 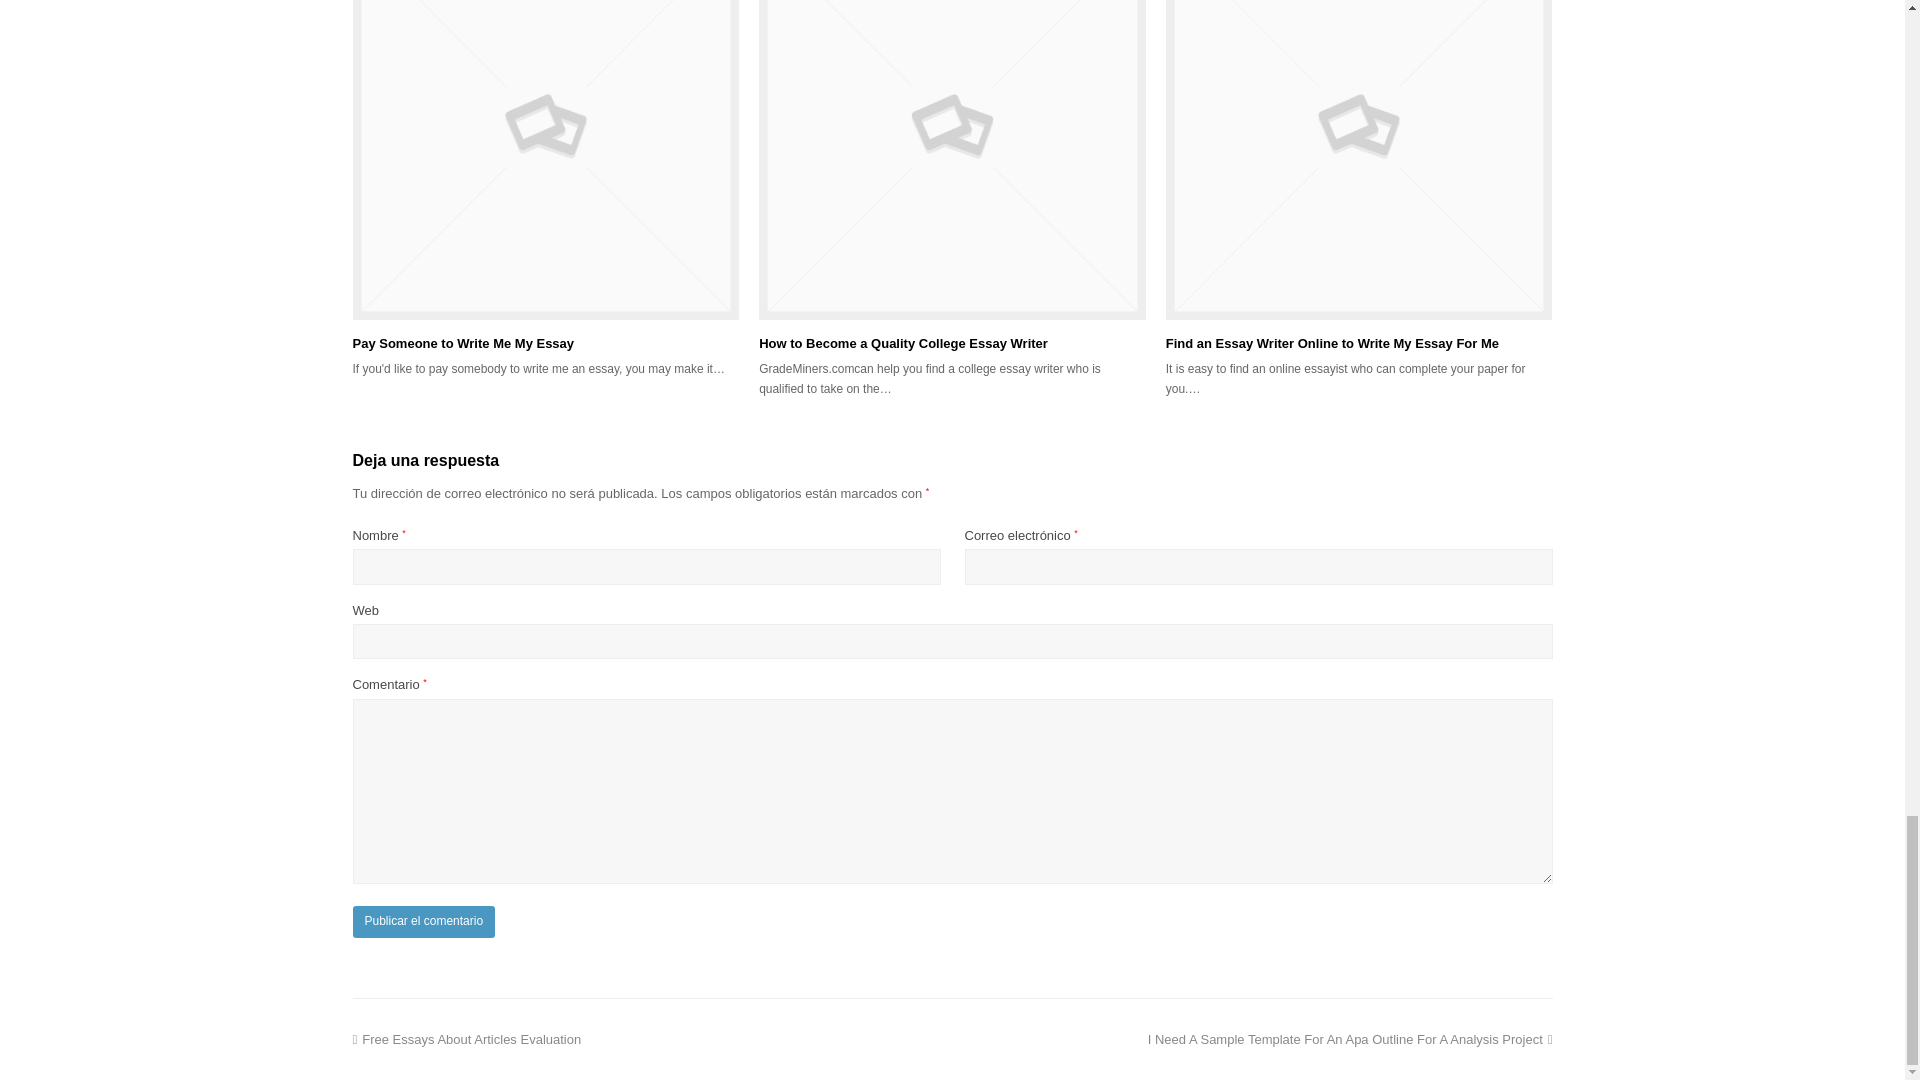 What do you see at coordinates (1359, 160) in the screenshot?
I see `Find an Essay Writer Online to Write My Essay For Me` at bounding box center [1359, 160].